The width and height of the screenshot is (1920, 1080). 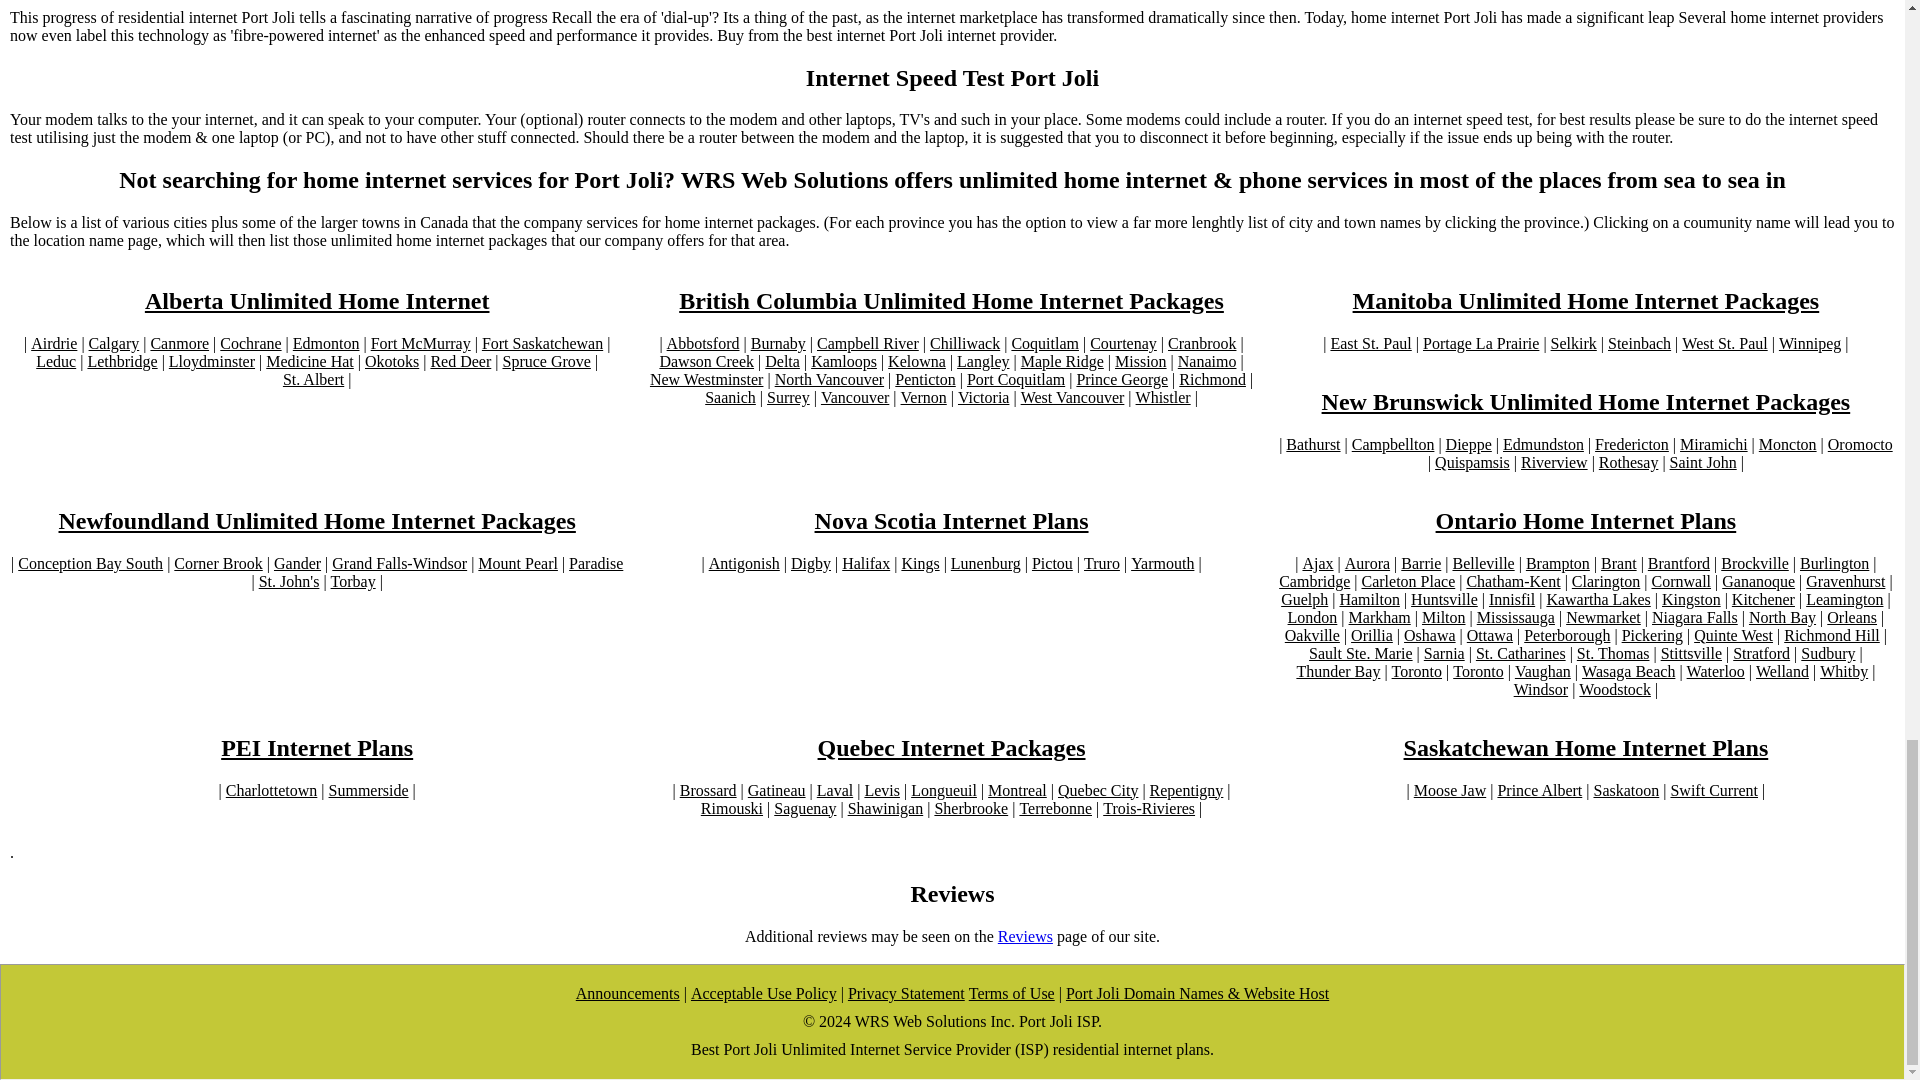 I want to click on Okotoks, so click(x=391, y=362).